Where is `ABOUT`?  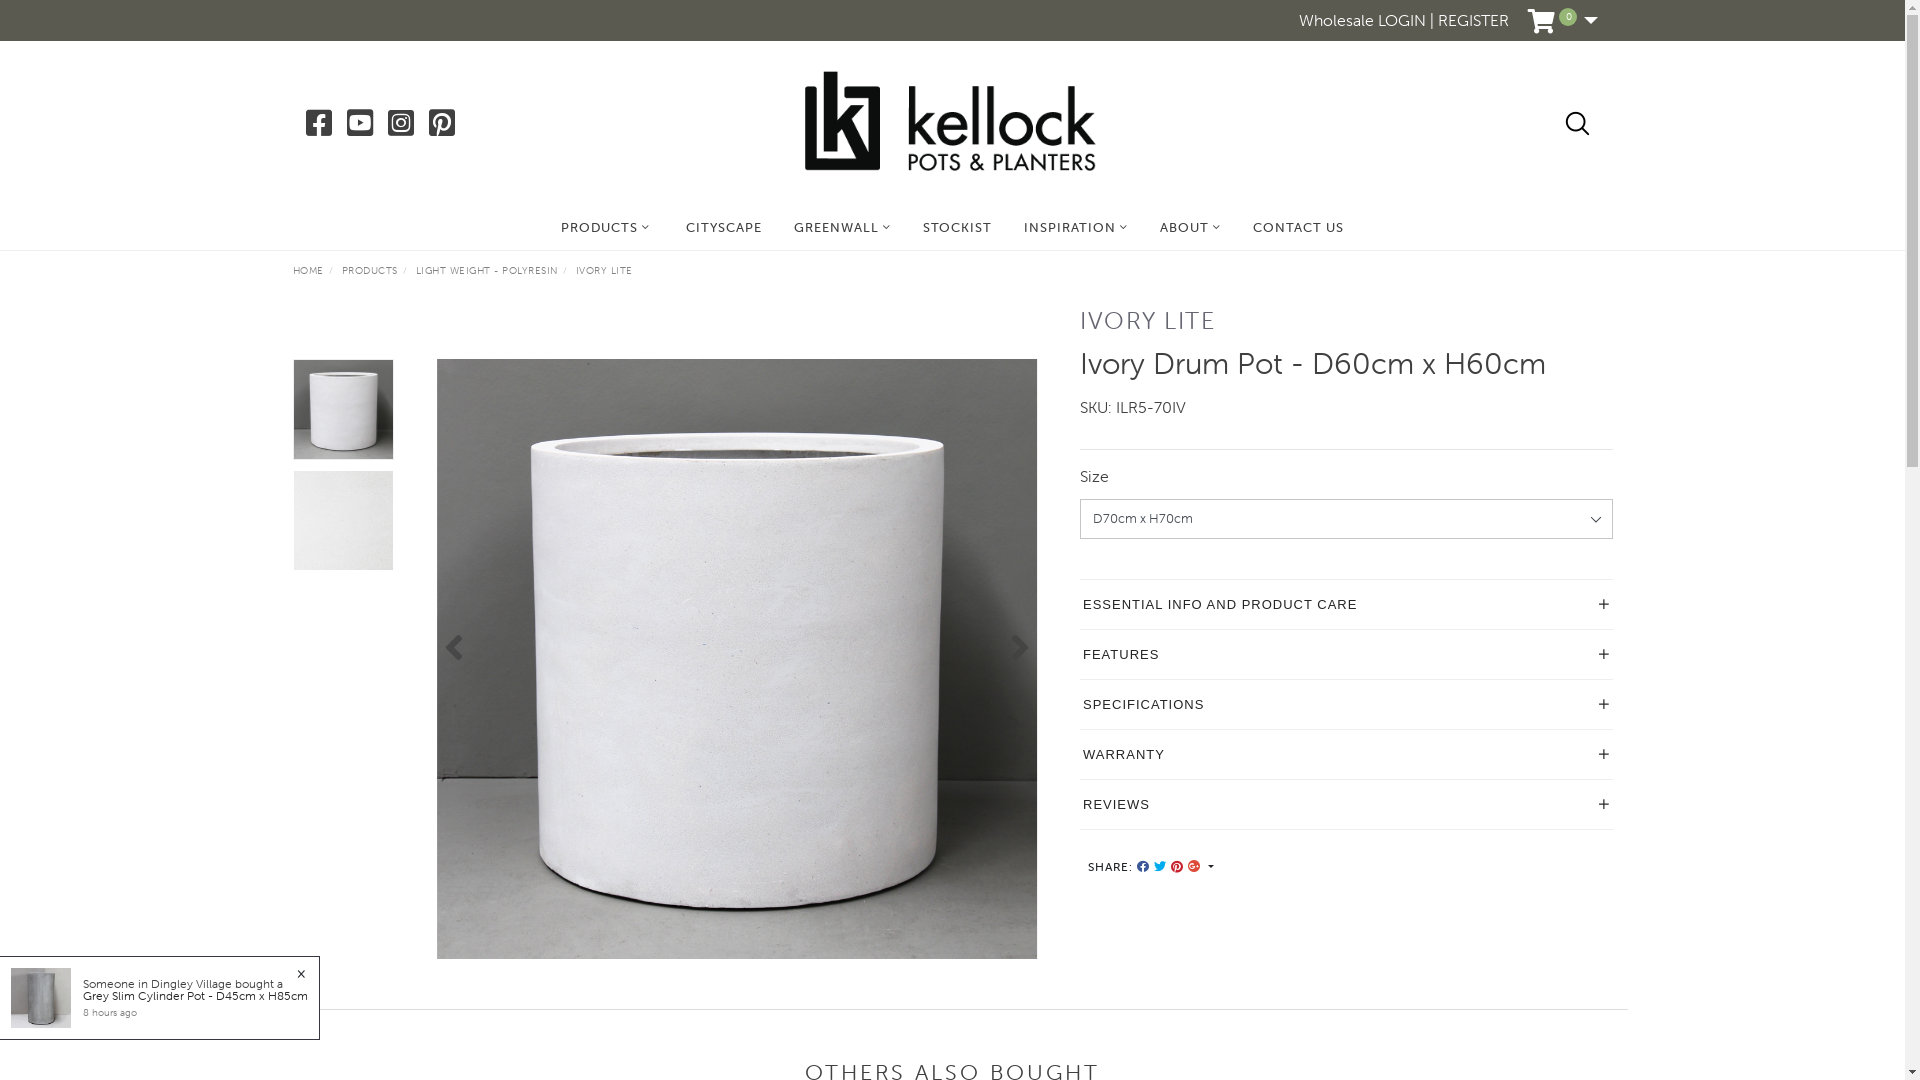
ABOUT is located at coordinates (1190, 228).